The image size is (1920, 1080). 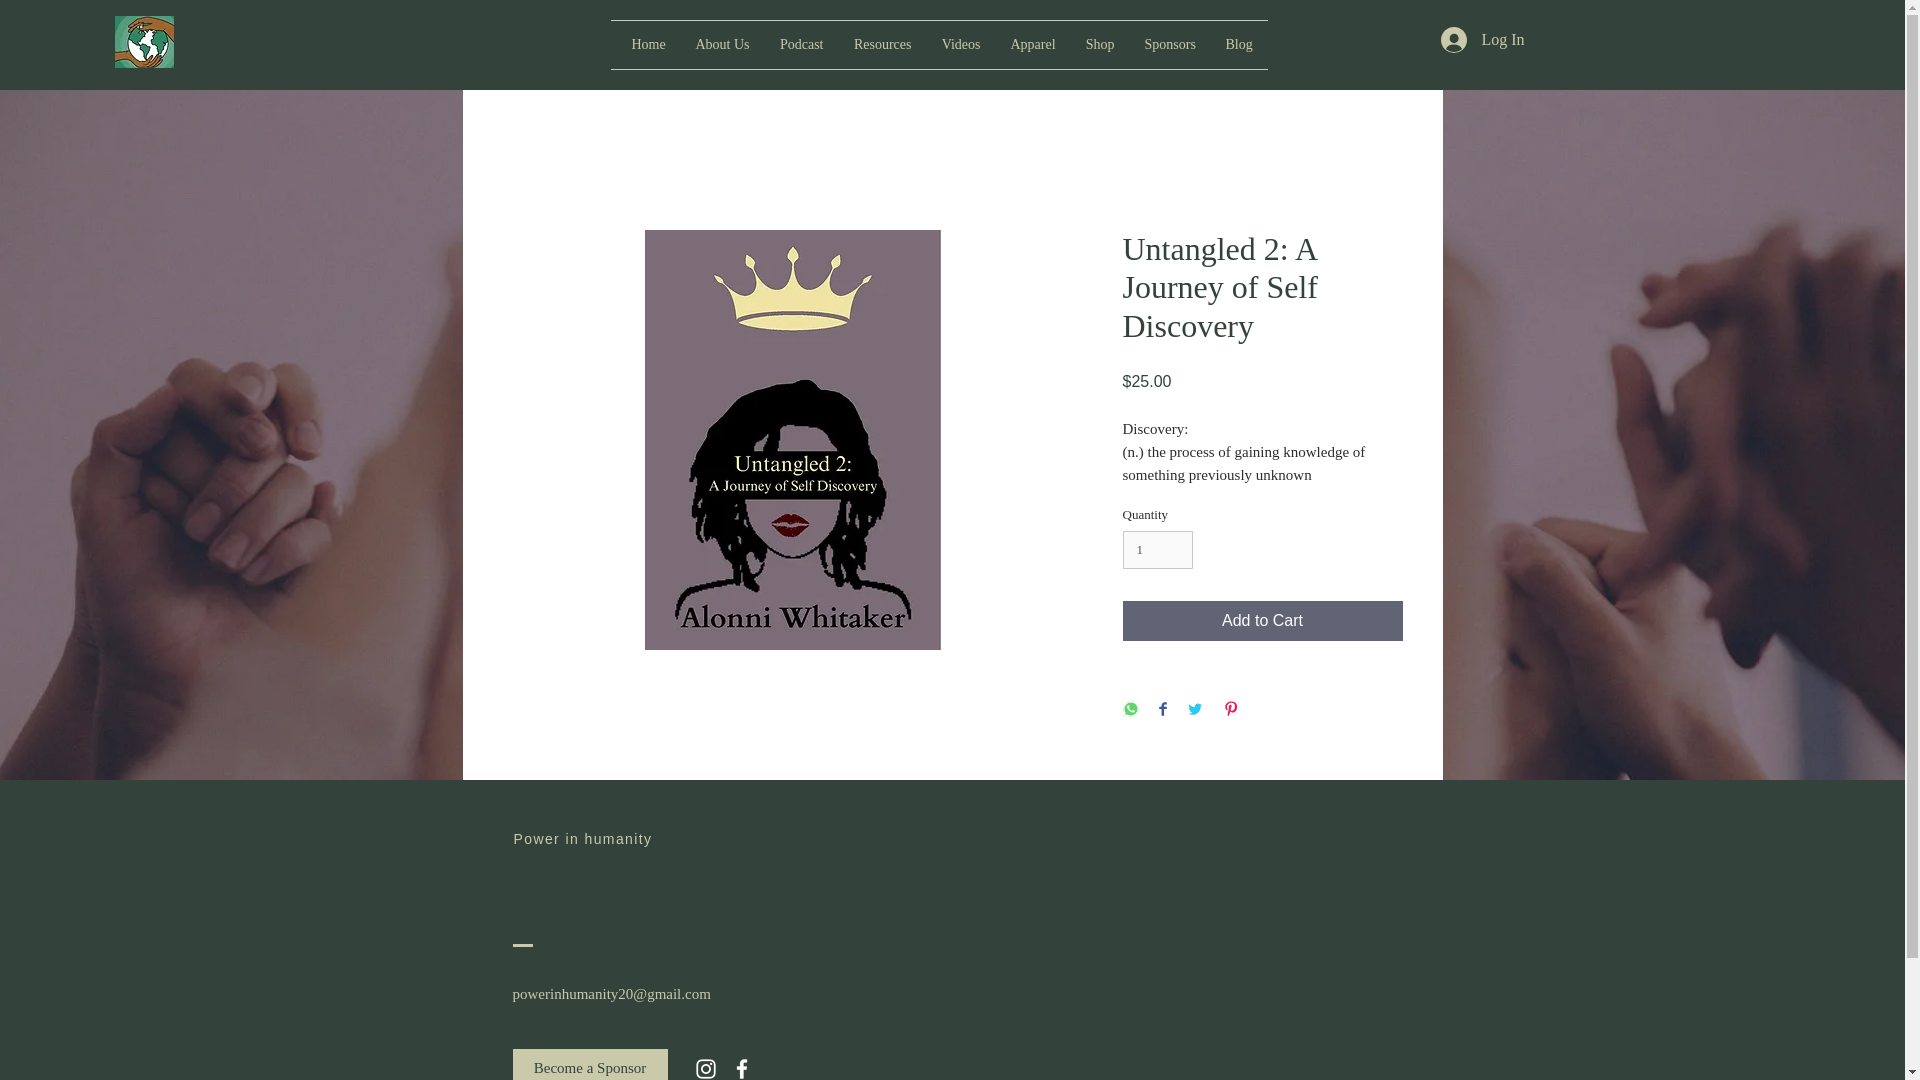 I want to click on Become a Sponsor, so click(x=589, y=1064).